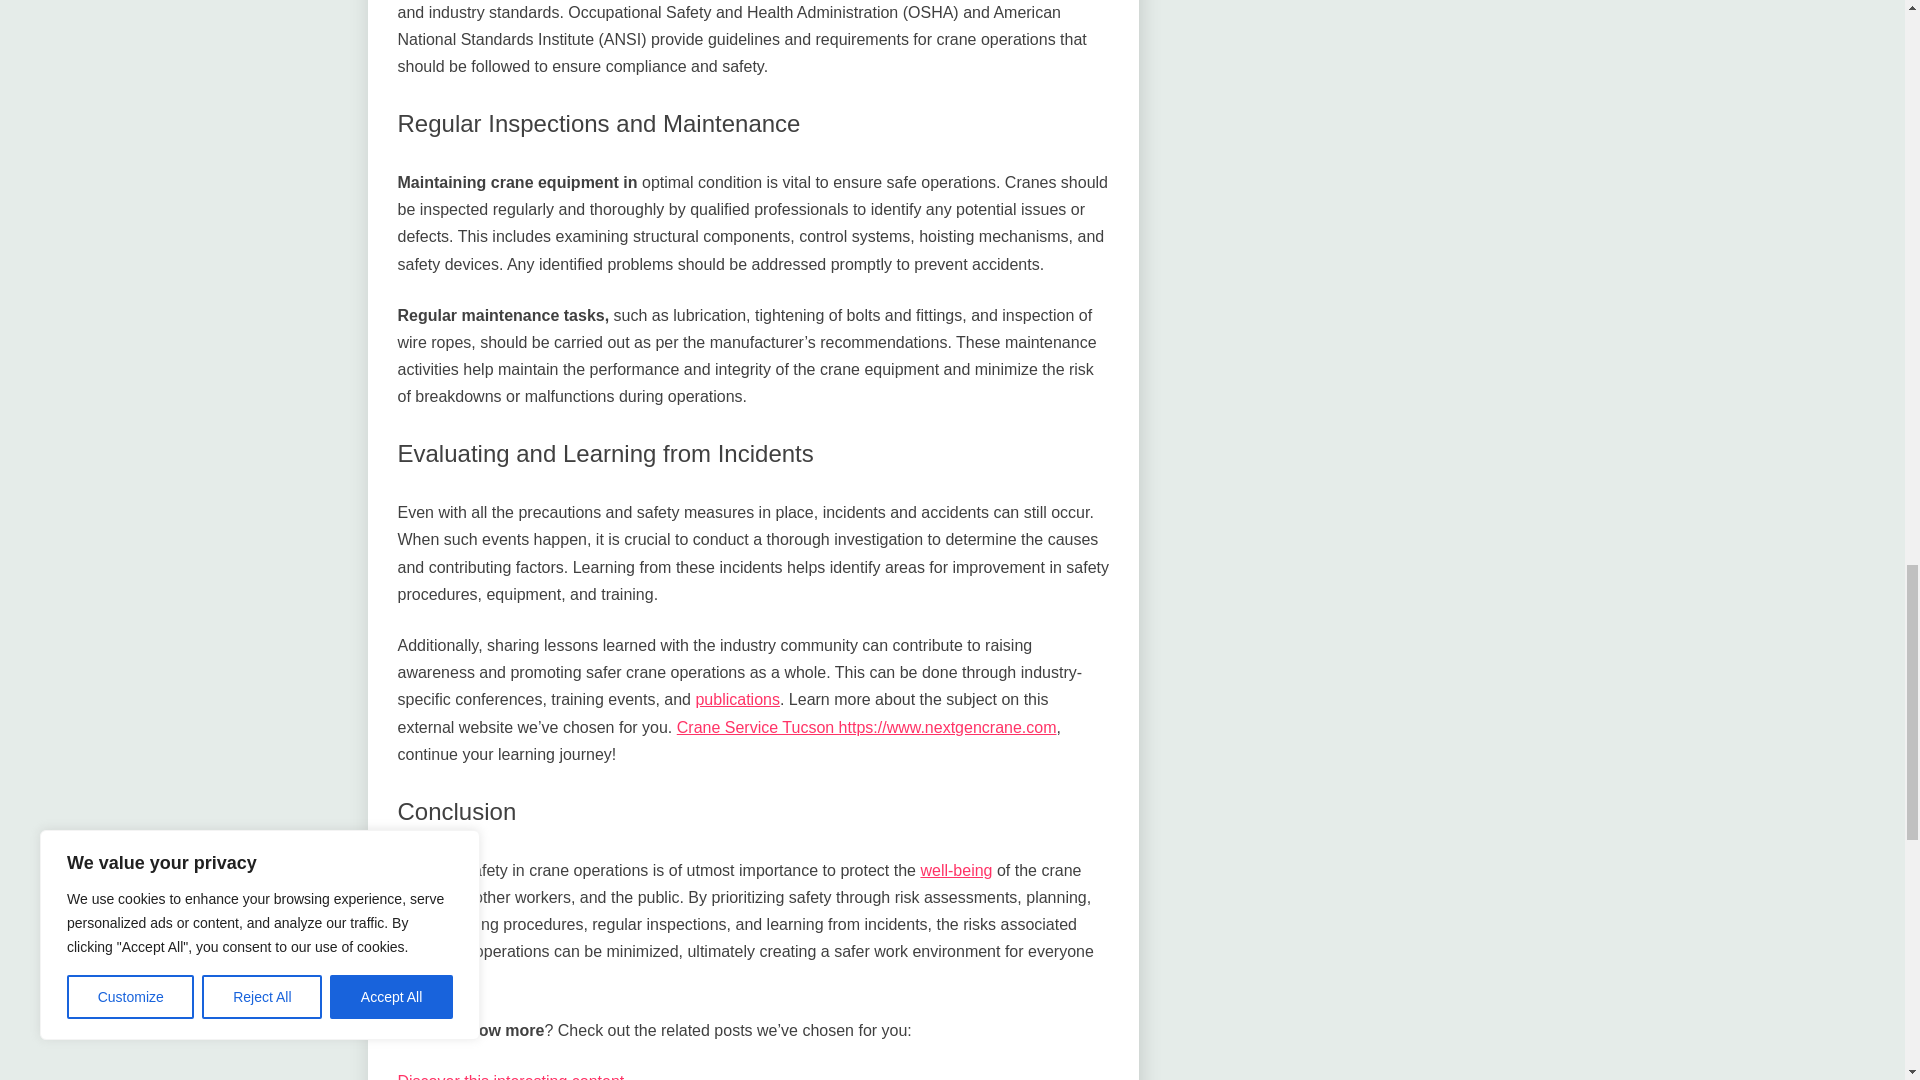 This screenshot has height=1080, width=1920. Describe the element at coordinates (511, 1076) in the screenshot. I see `Discover this interesting content` at that location.